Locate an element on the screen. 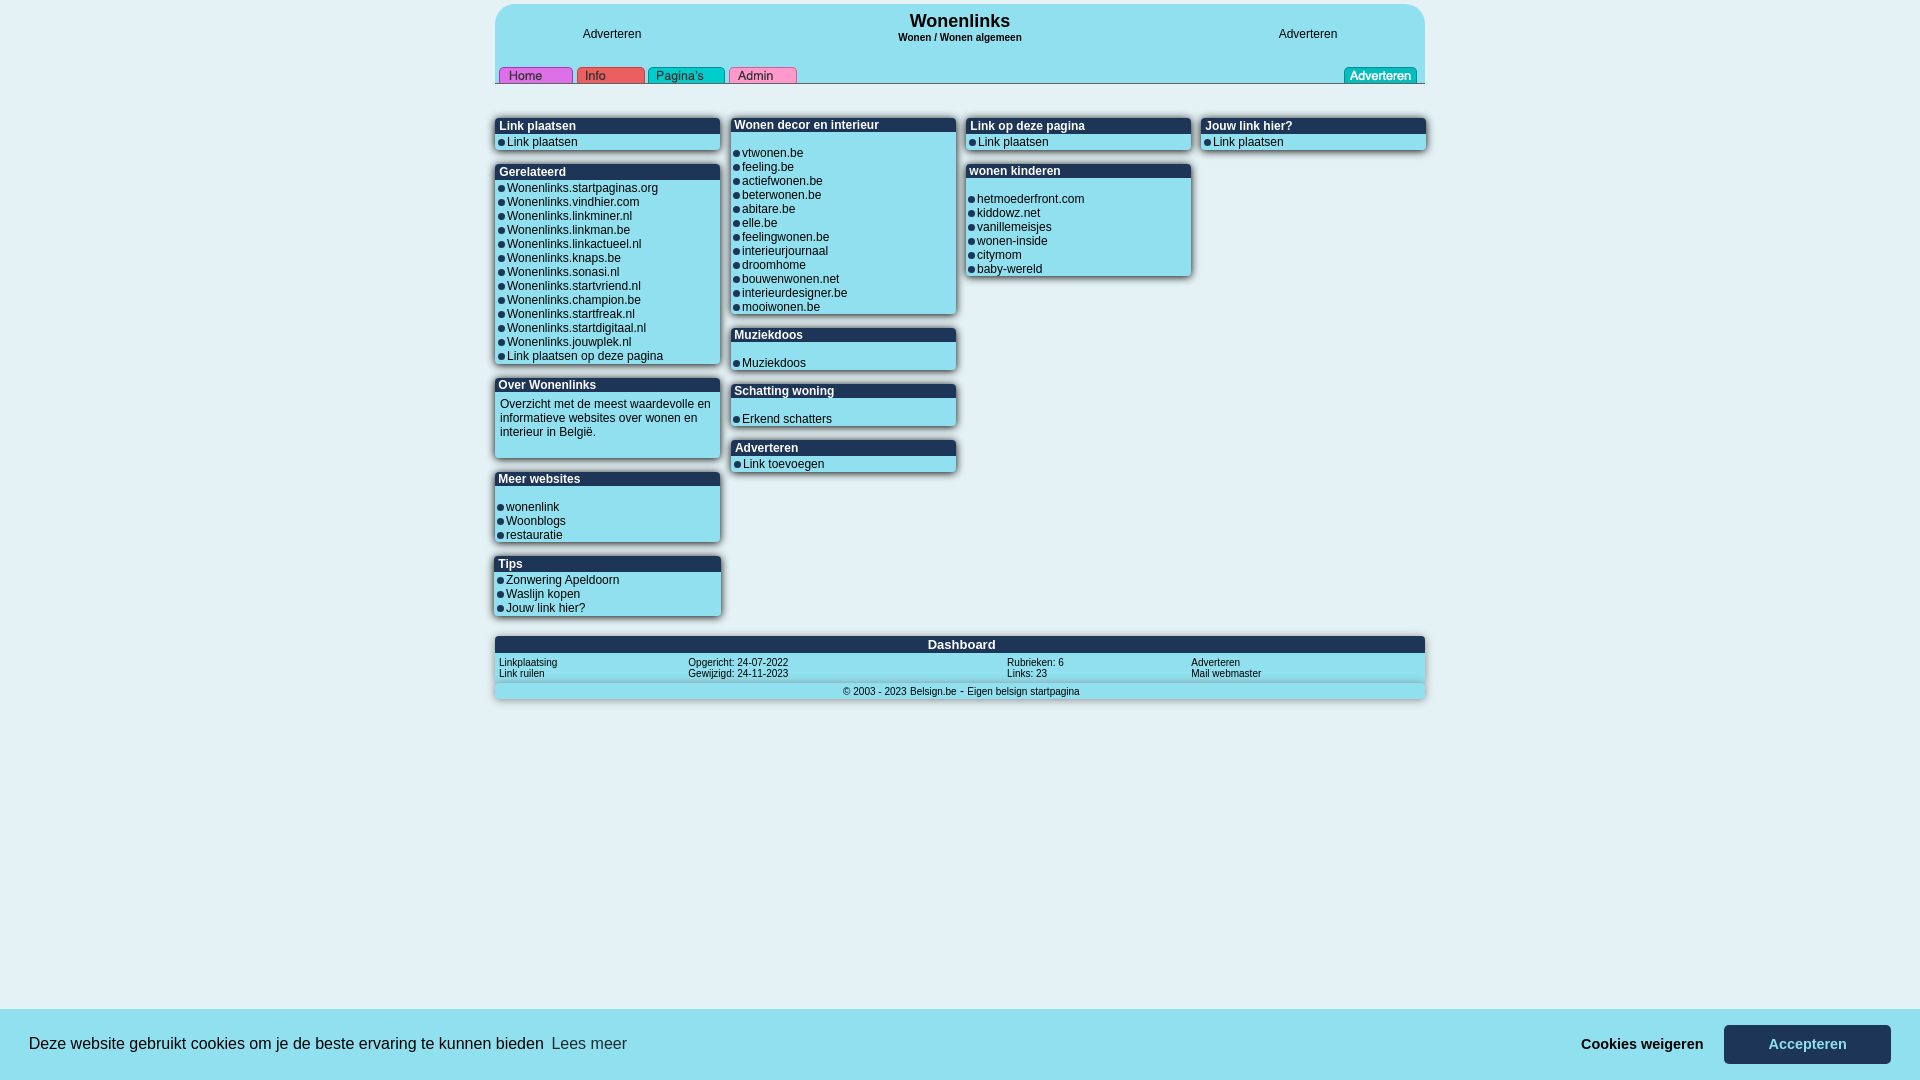 This screenshot has width=1920, height=1080. Wonenlinks.vindhier.com is located at coordinates (573, 202).